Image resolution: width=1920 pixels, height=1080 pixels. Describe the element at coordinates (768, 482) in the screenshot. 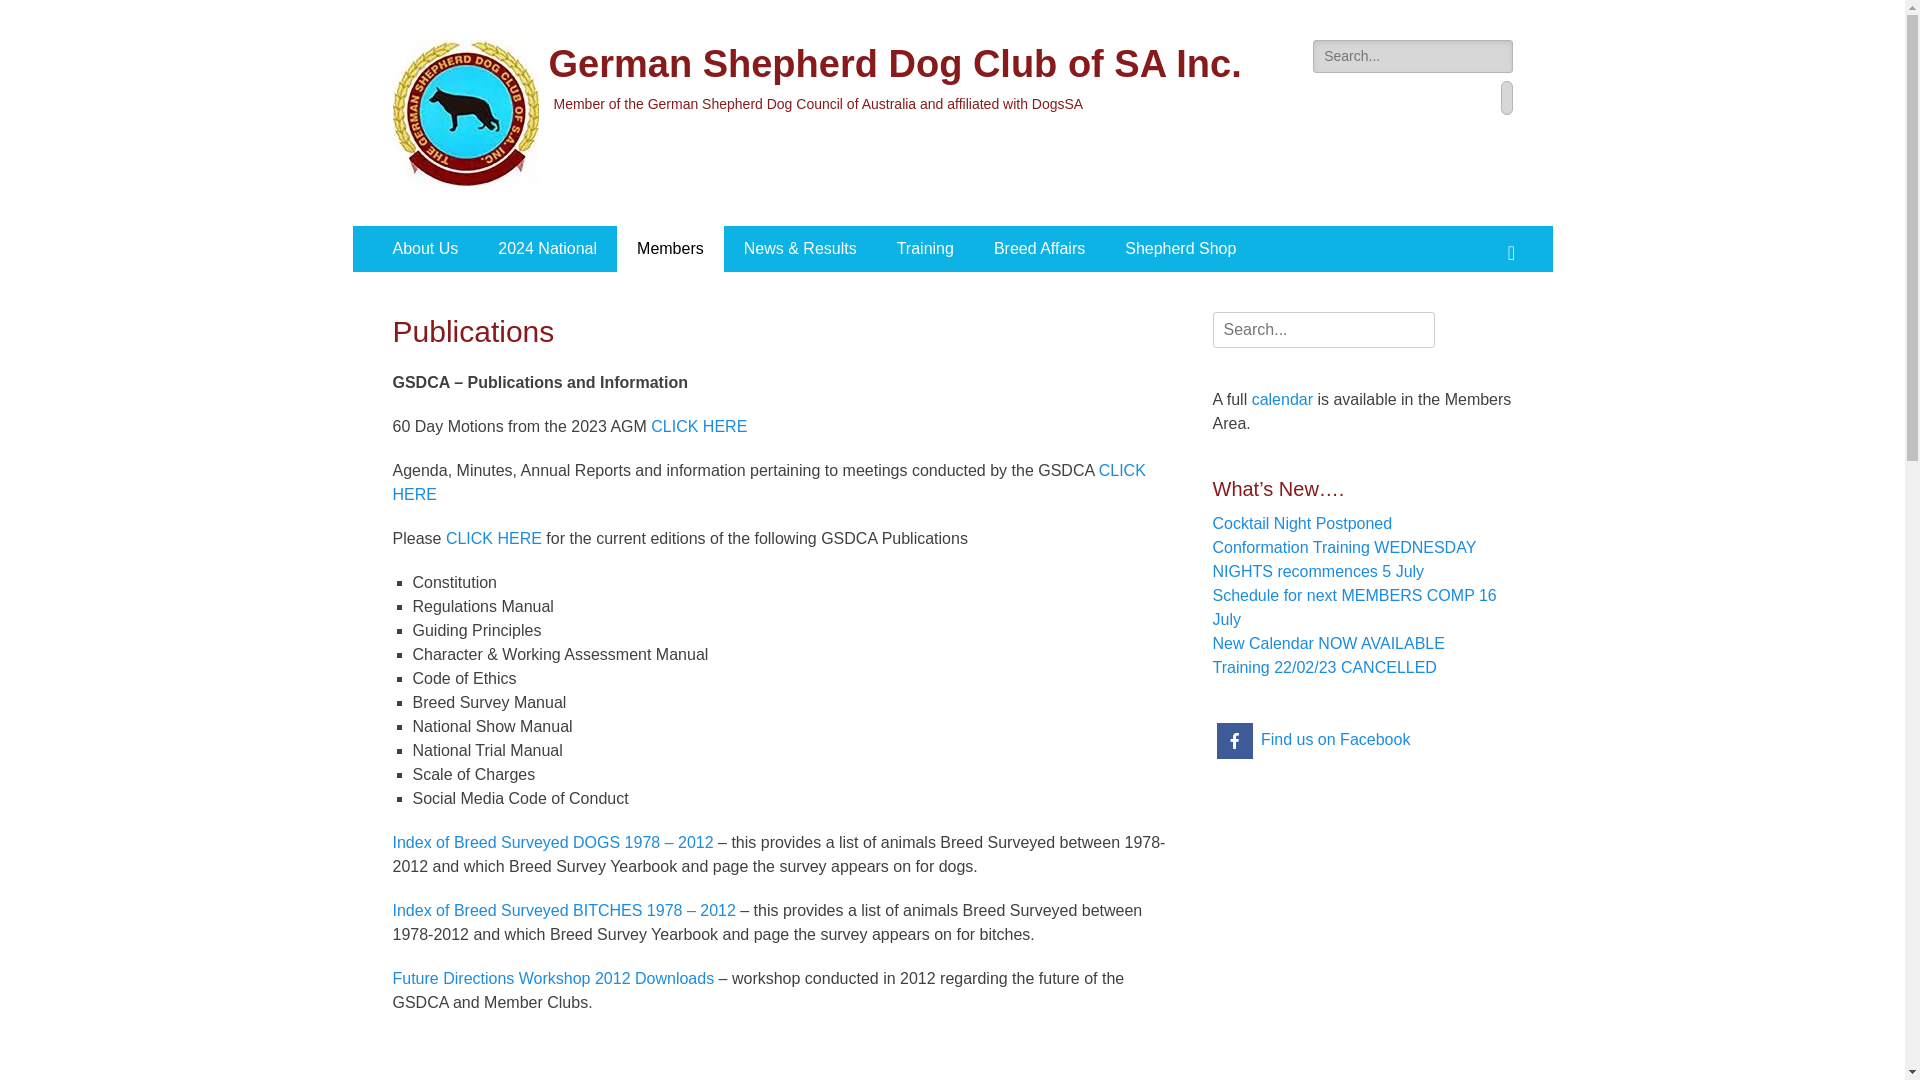

I see `CLICK HERE` at that location.